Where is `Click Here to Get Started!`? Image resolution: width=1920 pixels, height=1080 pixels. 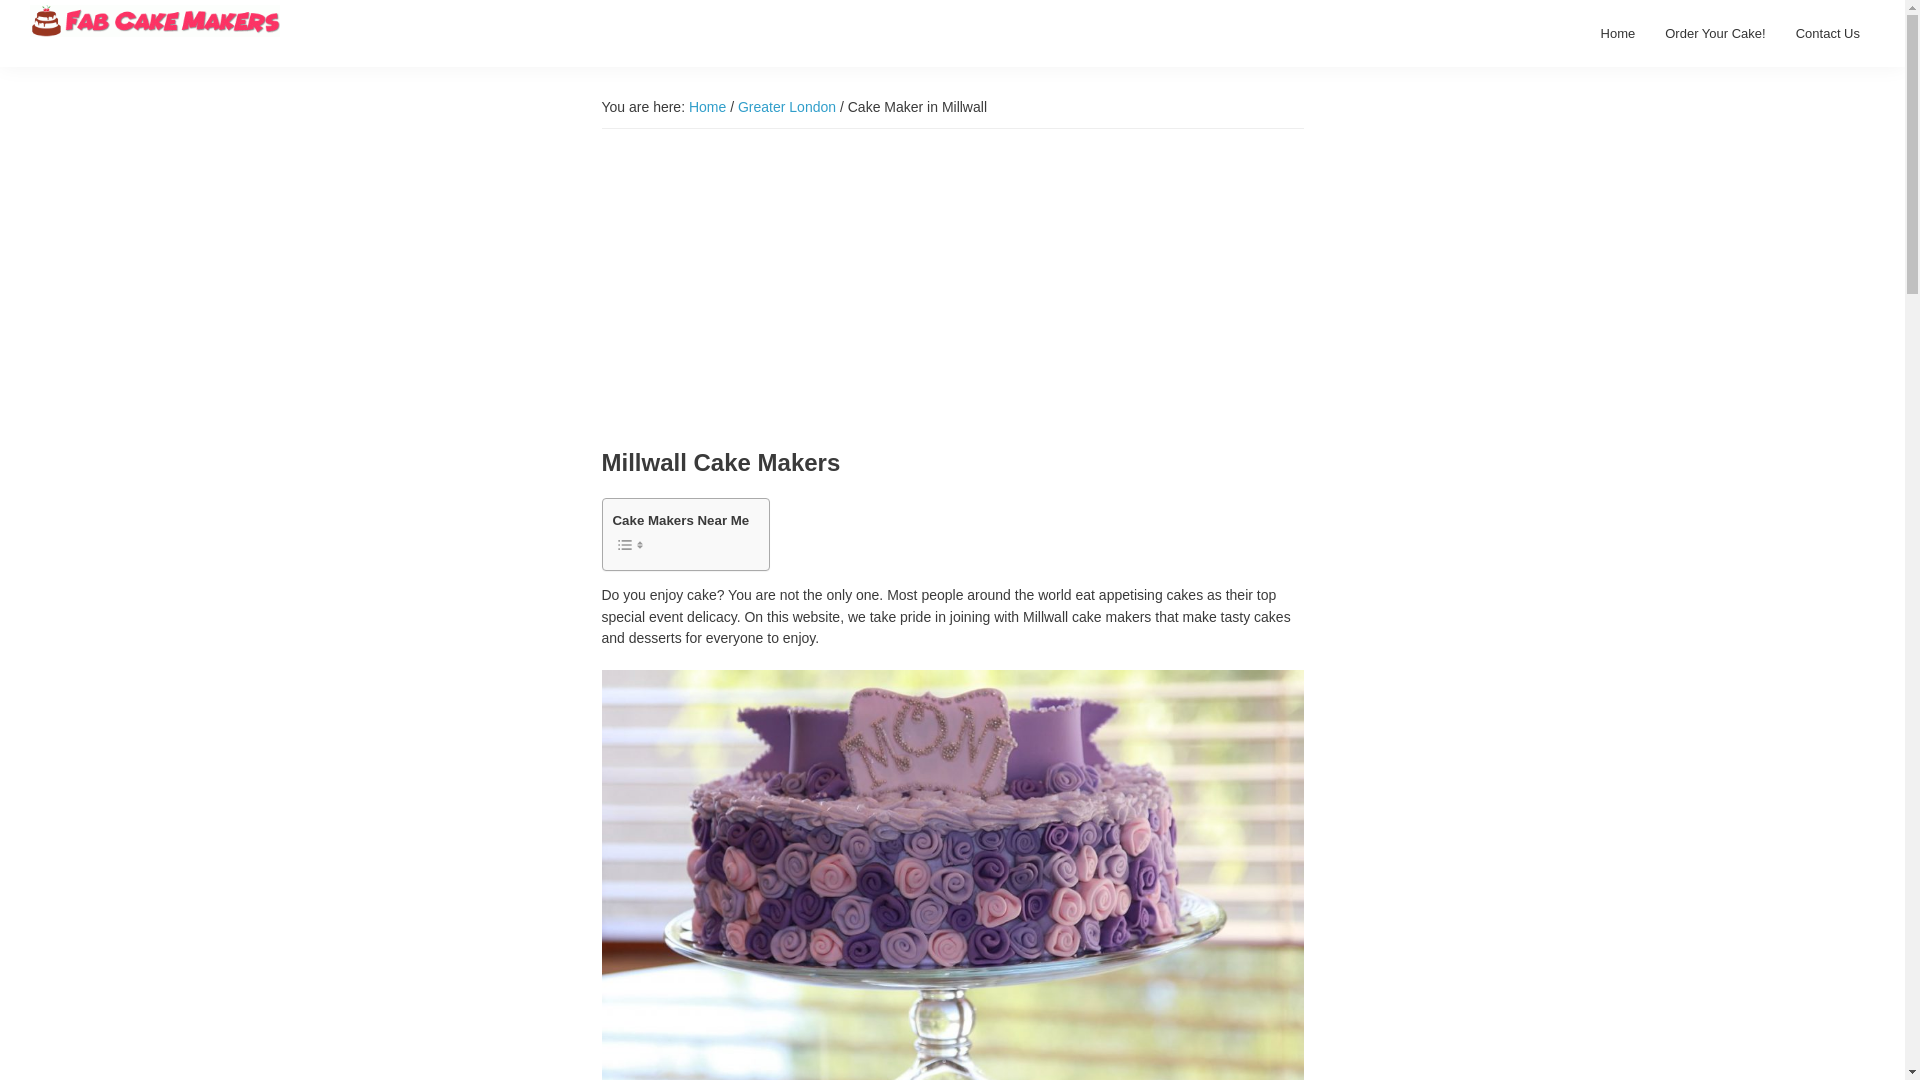
Click Here to Get Started! is located at coordinates (1714, 33).